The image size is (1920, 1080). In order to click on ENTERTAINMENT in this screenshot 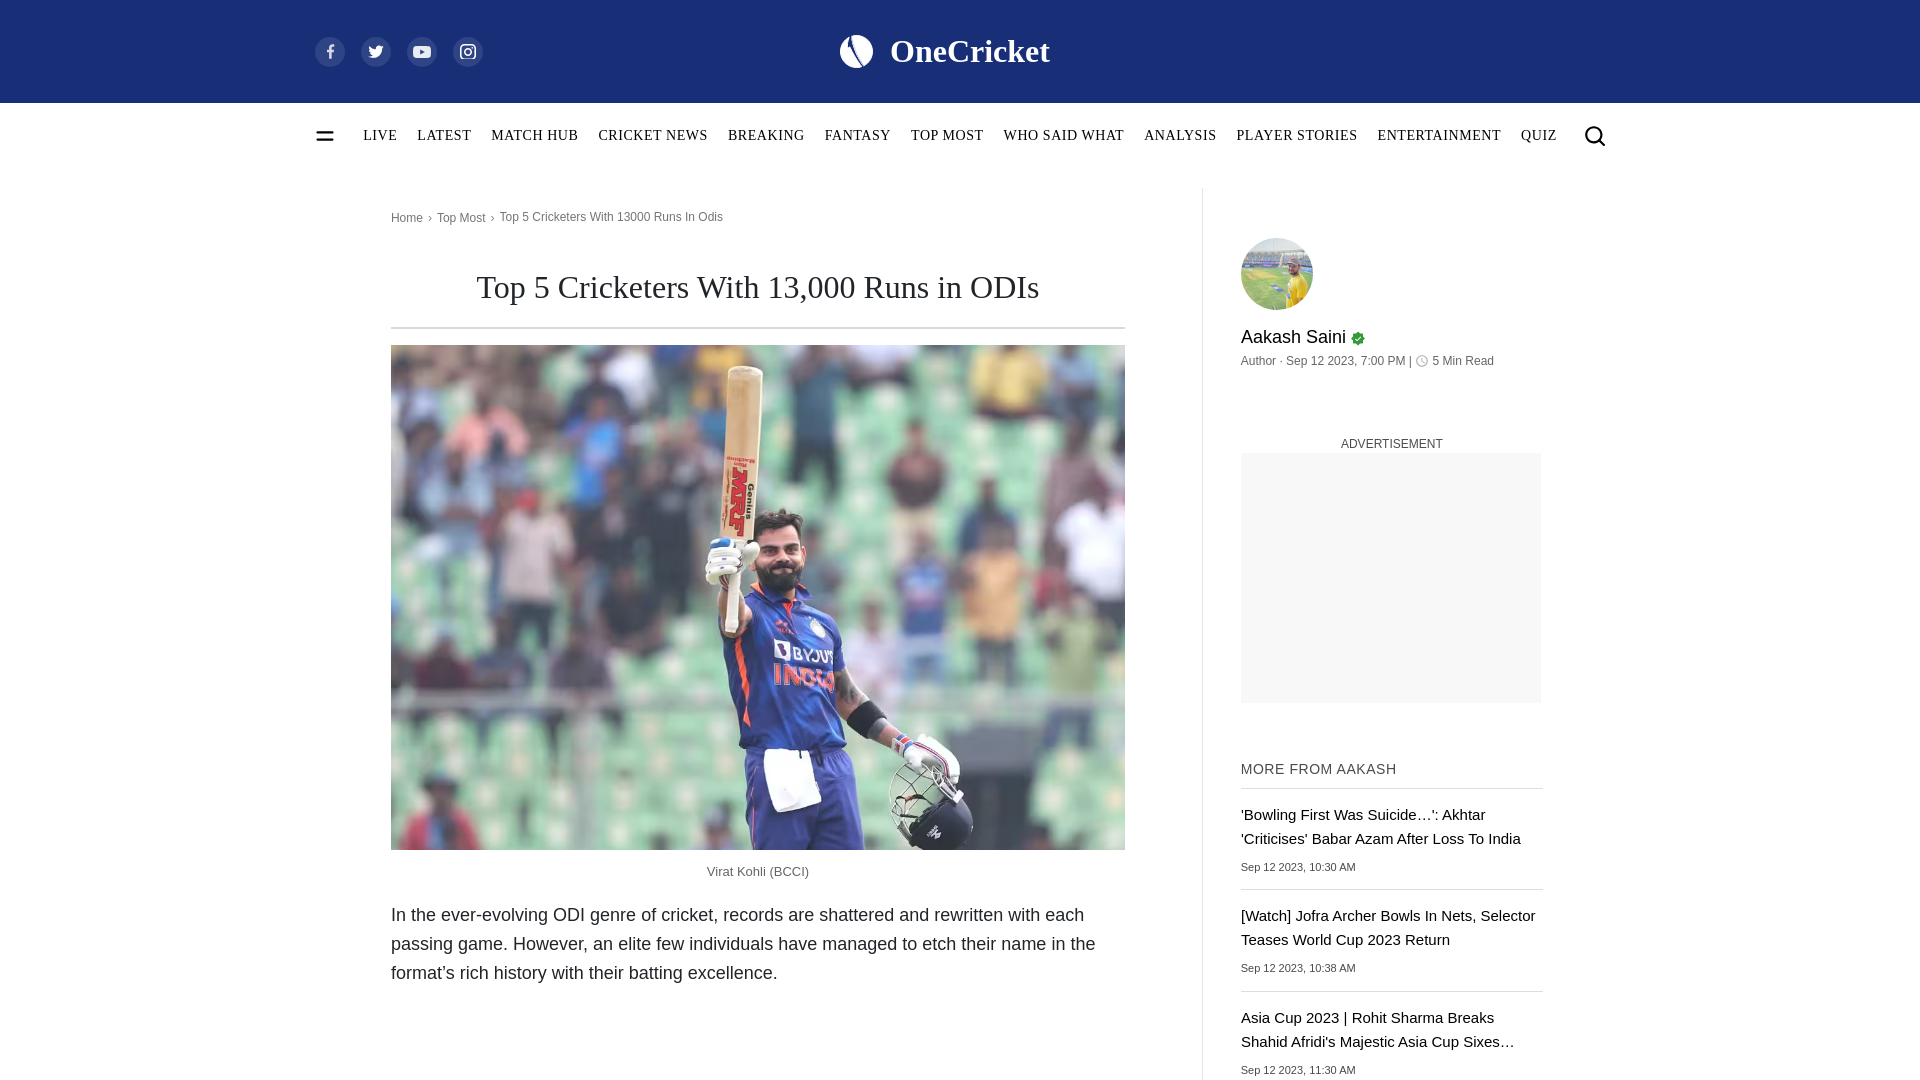, I will do `click(1440, 135)`.